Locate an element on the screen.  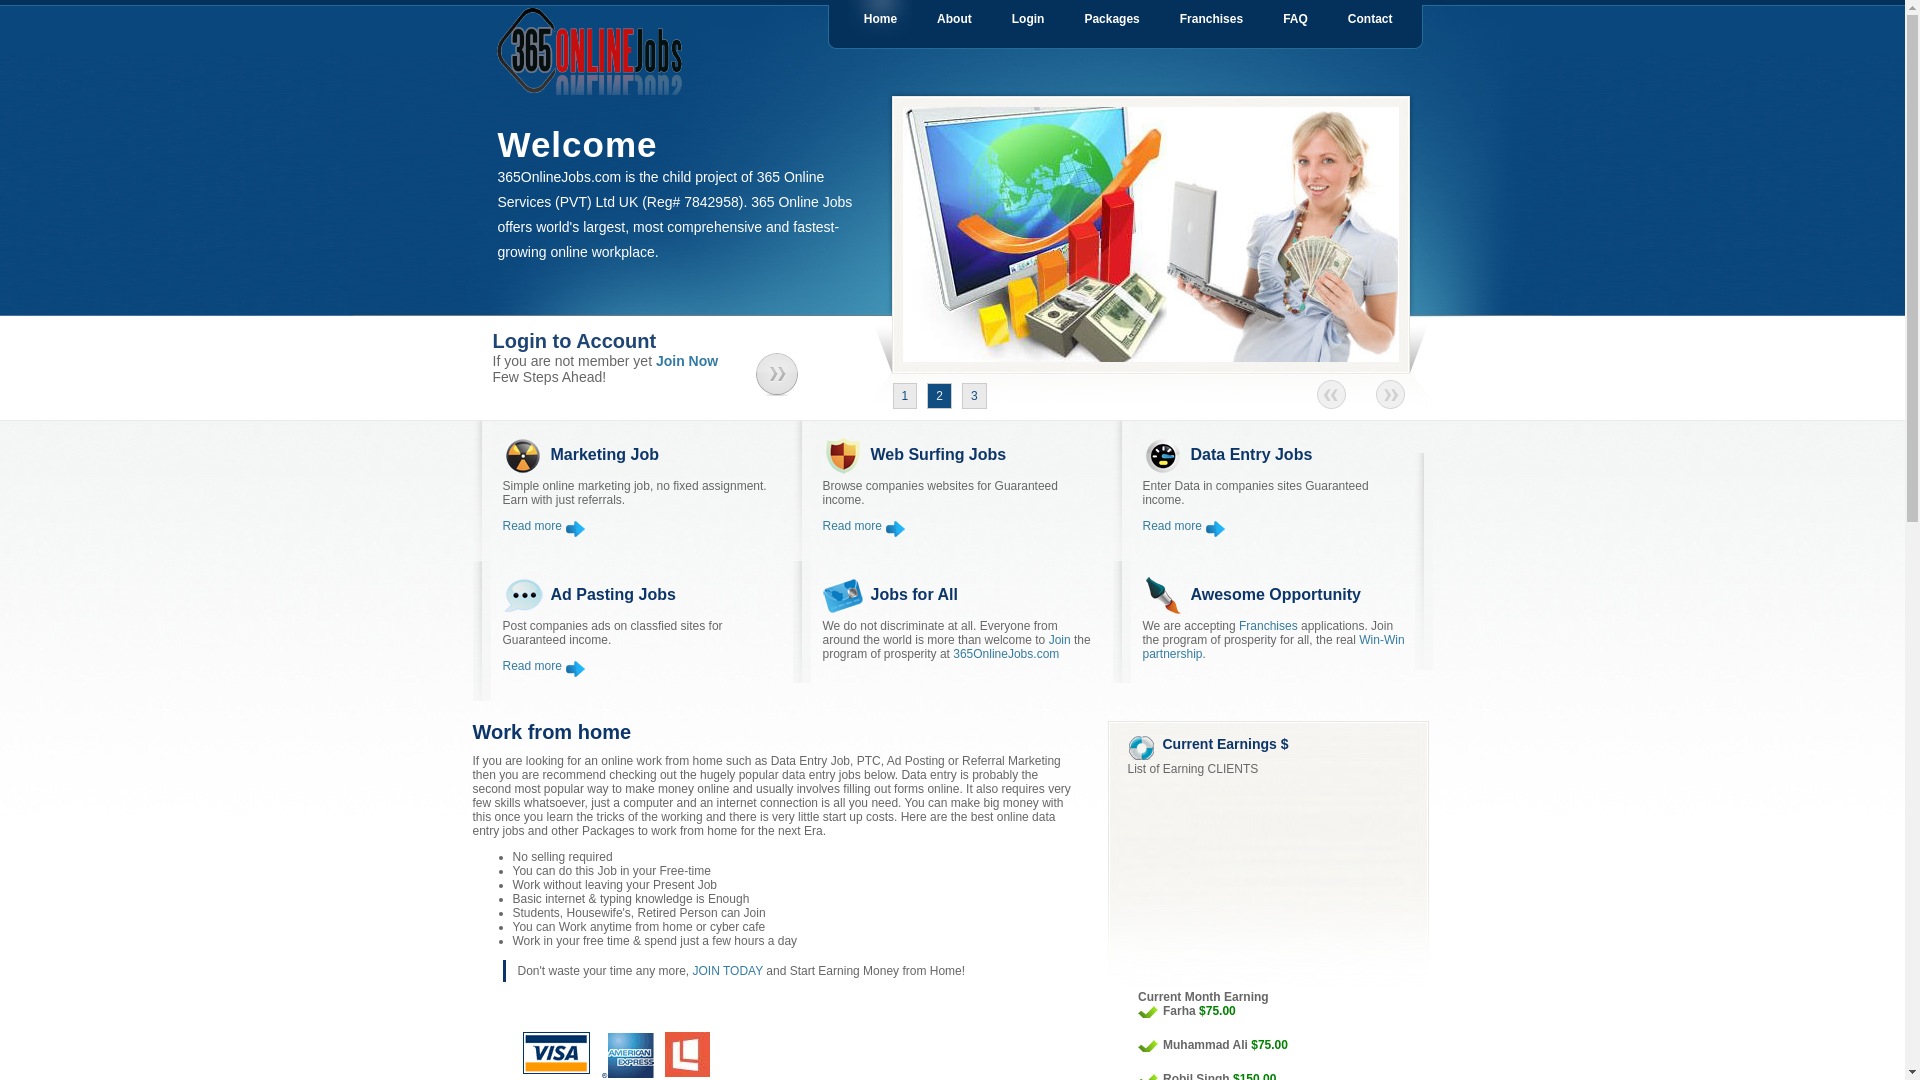
Franchises is located at coordinates (1268, 626).